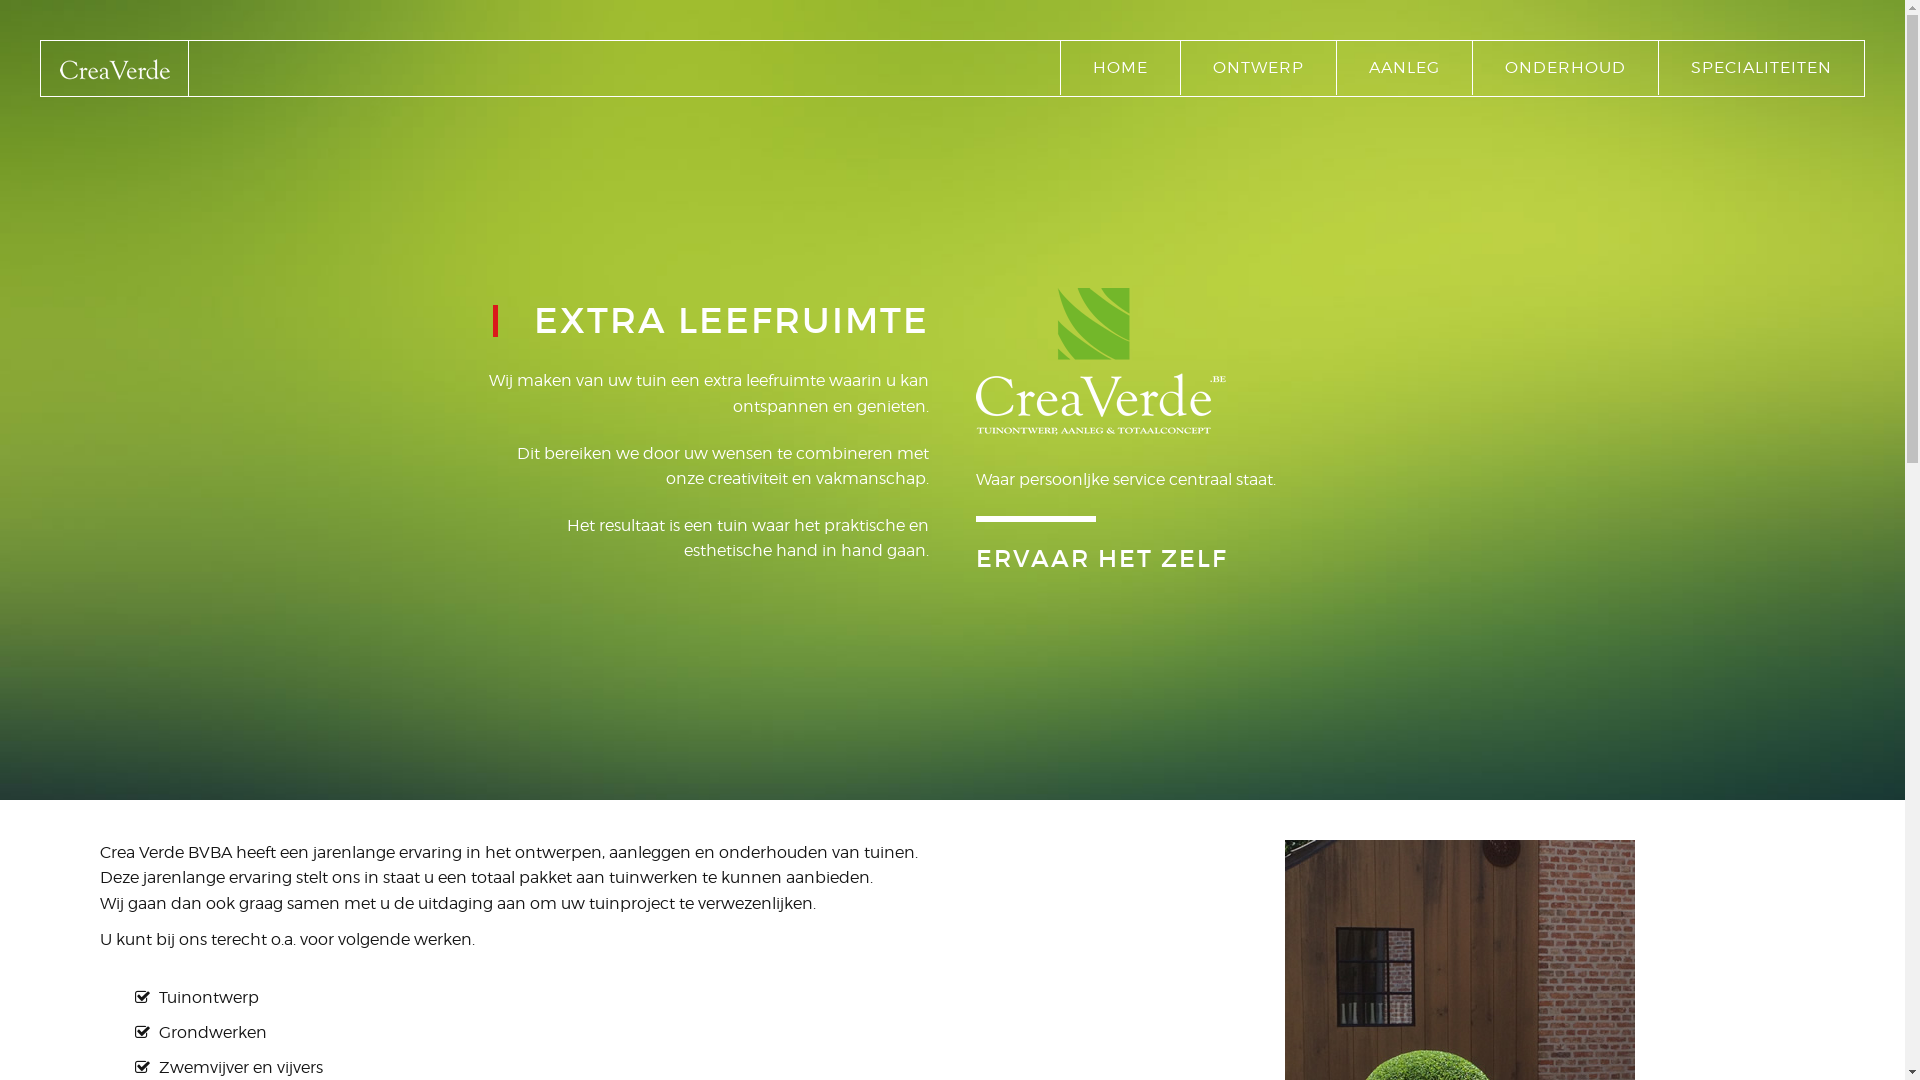  What do you see at coordinates (1120, 68) in the screenshot?
I see `HOME` at bounding box center [1120, 68].